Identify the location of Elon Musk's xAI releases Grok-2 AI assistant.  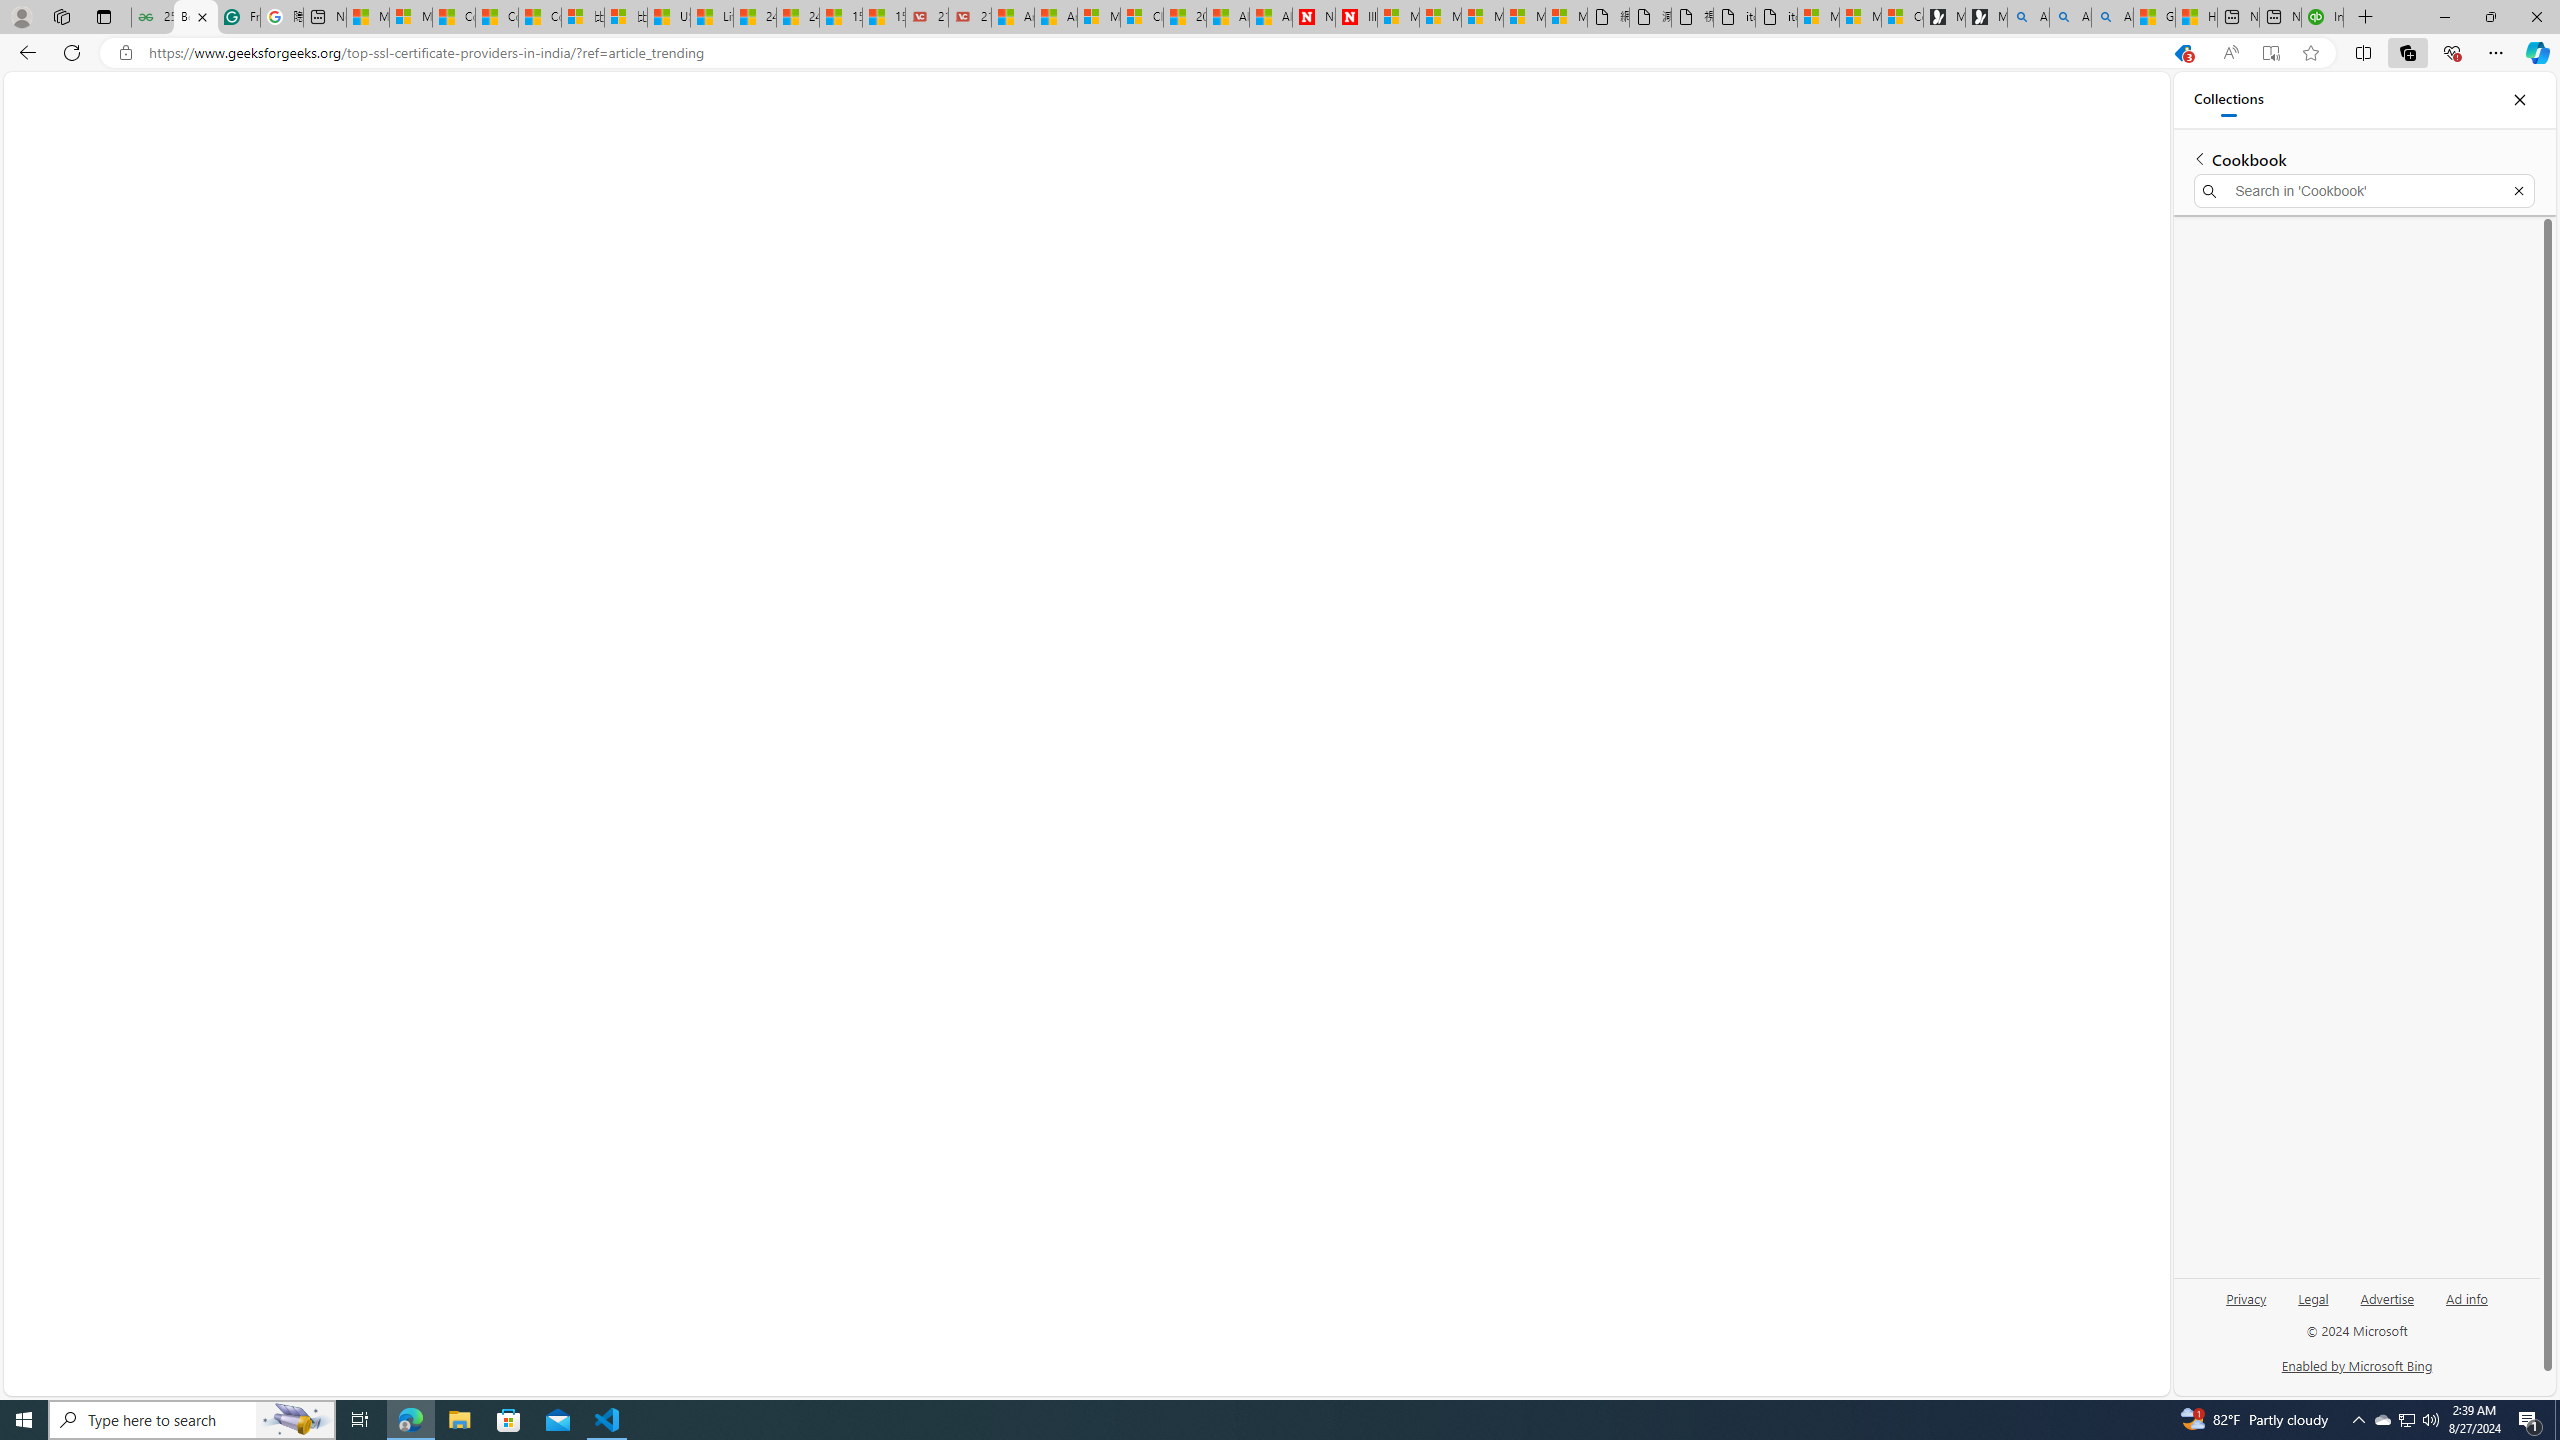
(1956, 306).